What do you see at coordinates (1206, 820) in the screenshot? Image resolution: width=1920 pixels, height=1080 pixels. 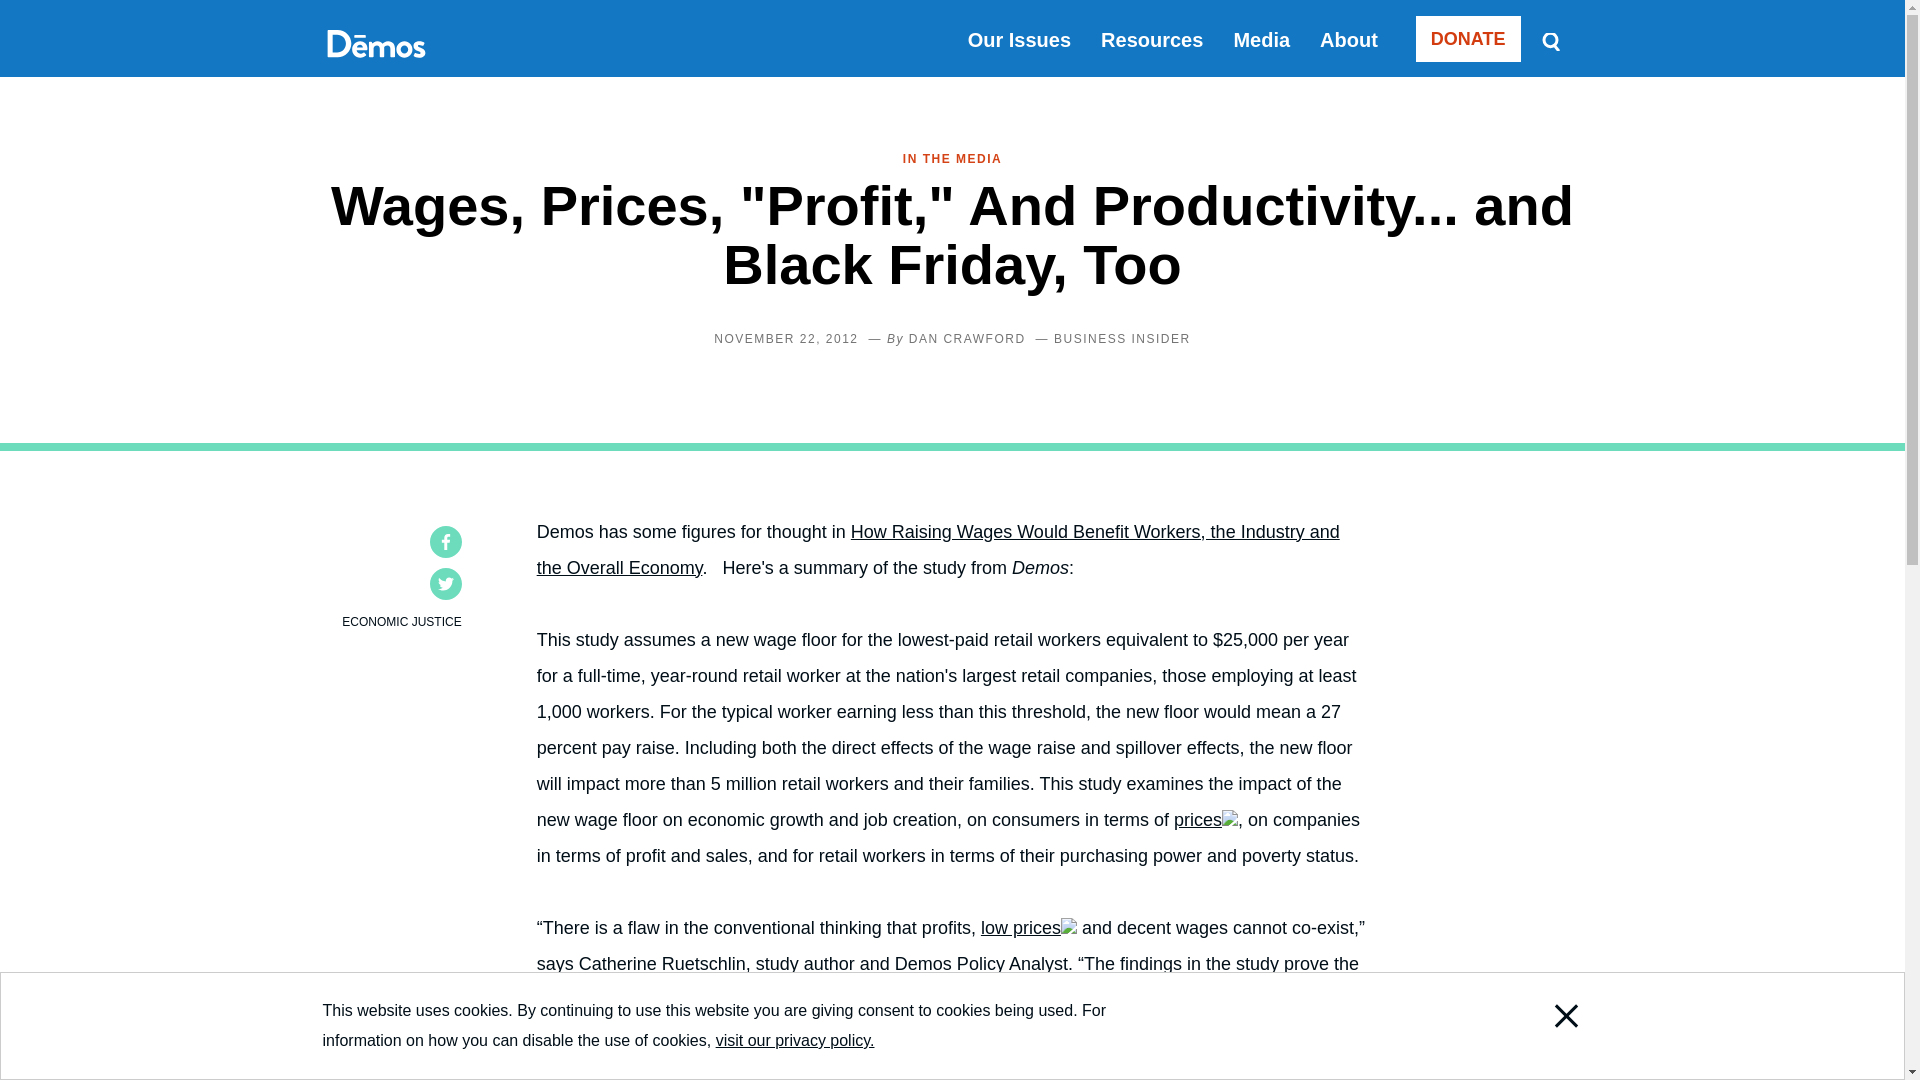 I see `prices` at bounding box center [1206, 820].